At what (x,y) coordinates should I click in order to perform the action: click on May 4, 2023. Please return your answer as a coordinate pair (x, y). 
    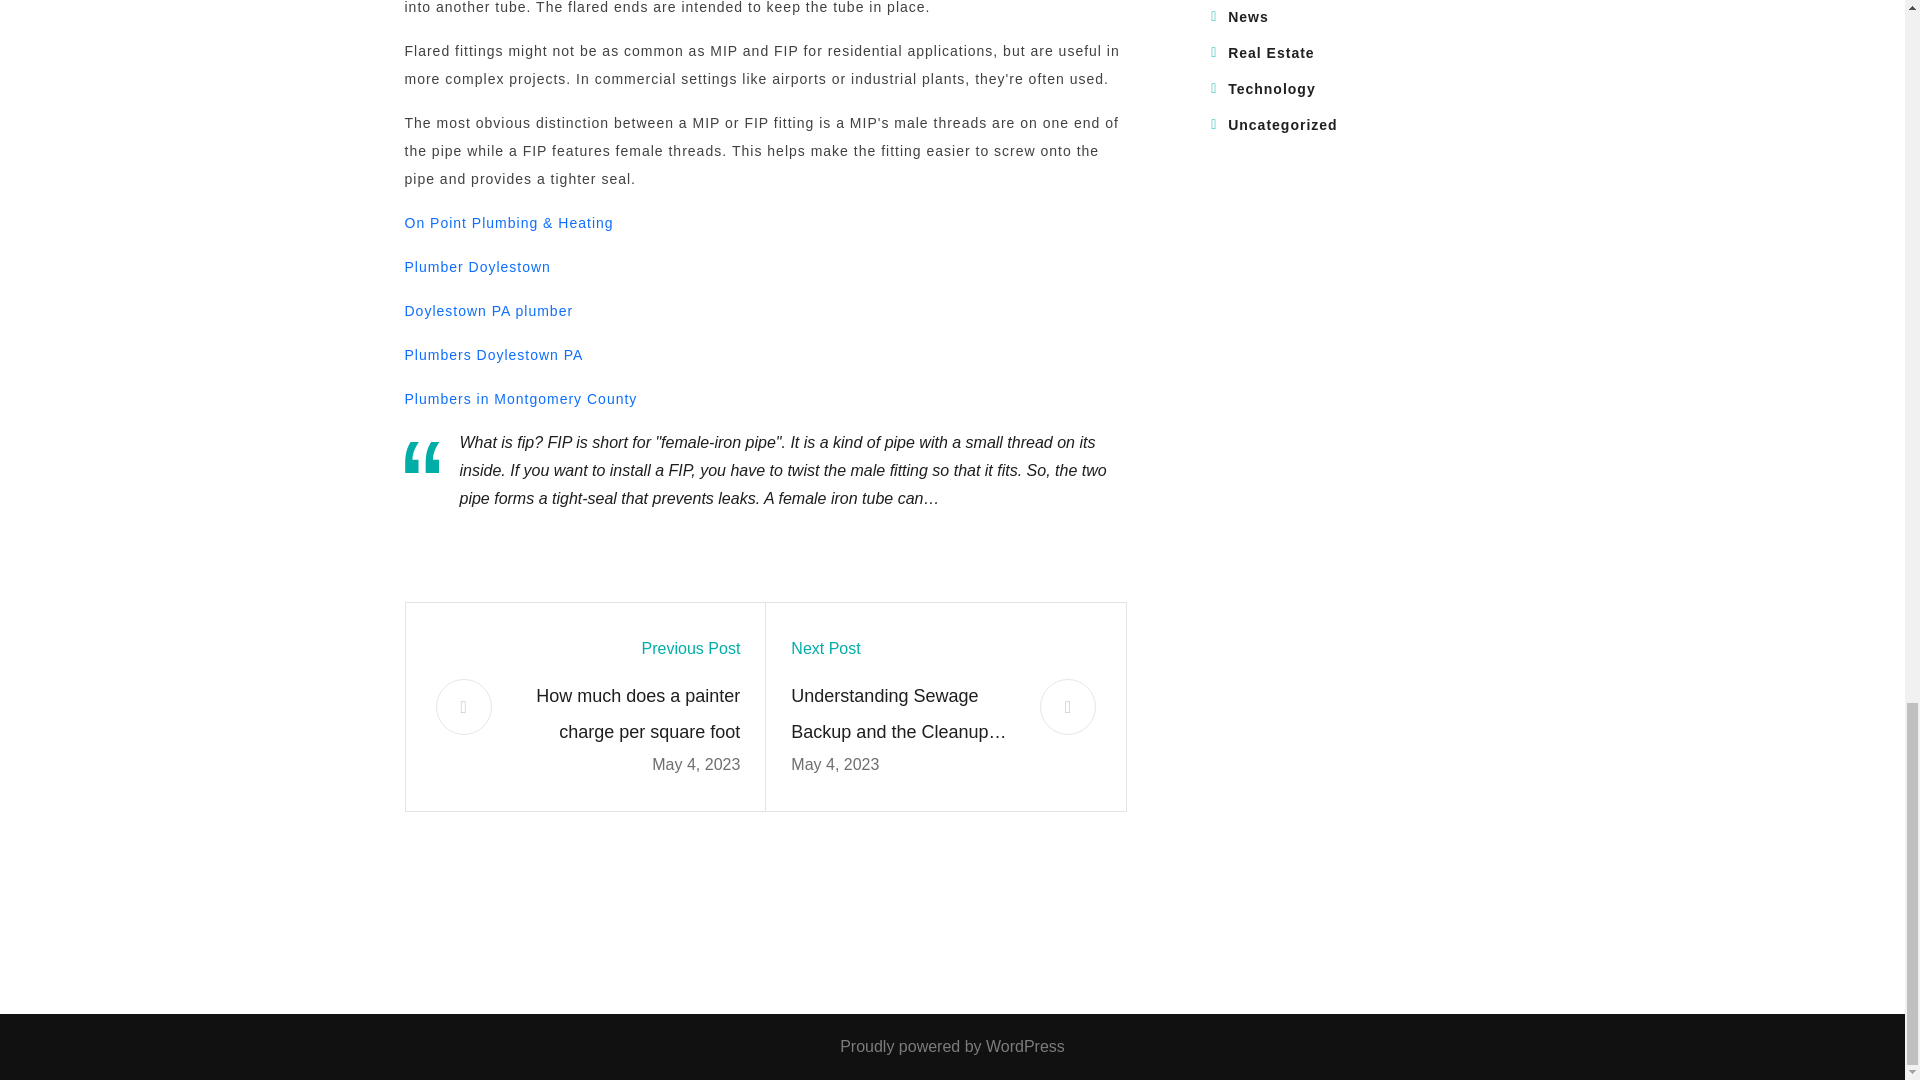
    Looking at the image, I should click on (696, 764).